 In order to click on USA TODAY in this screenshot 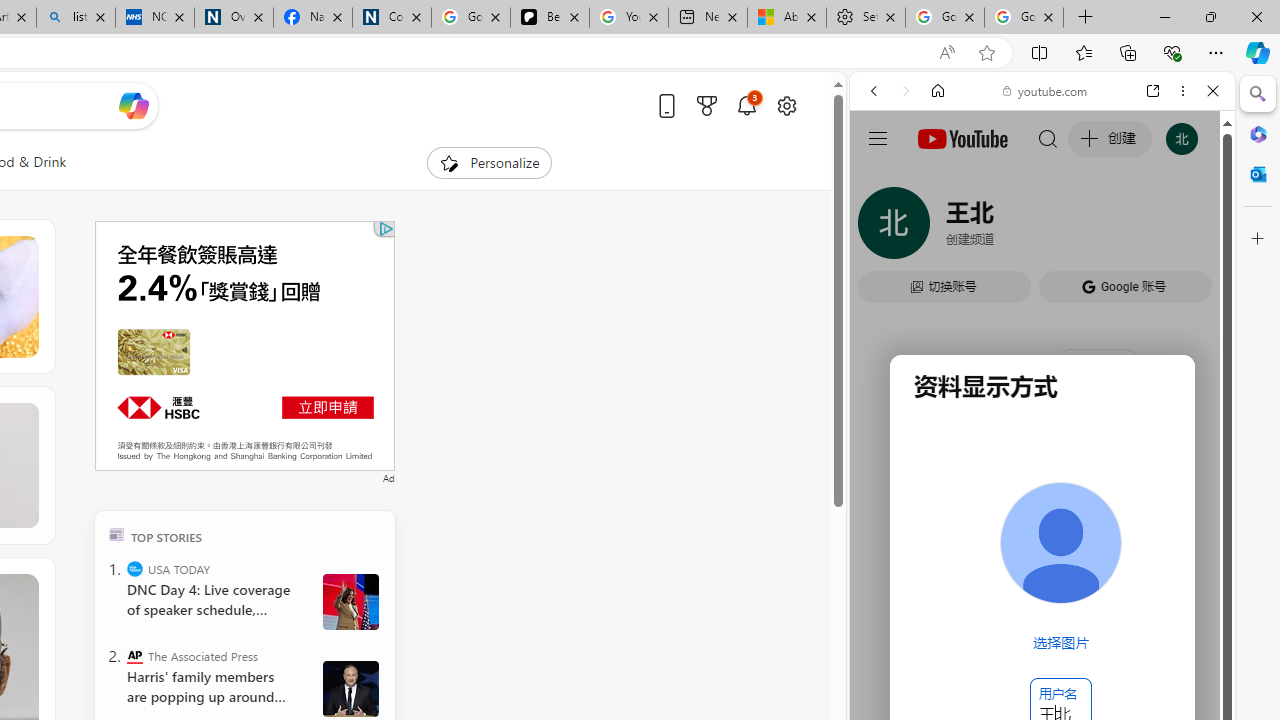, I will do `click(134, 568)`.